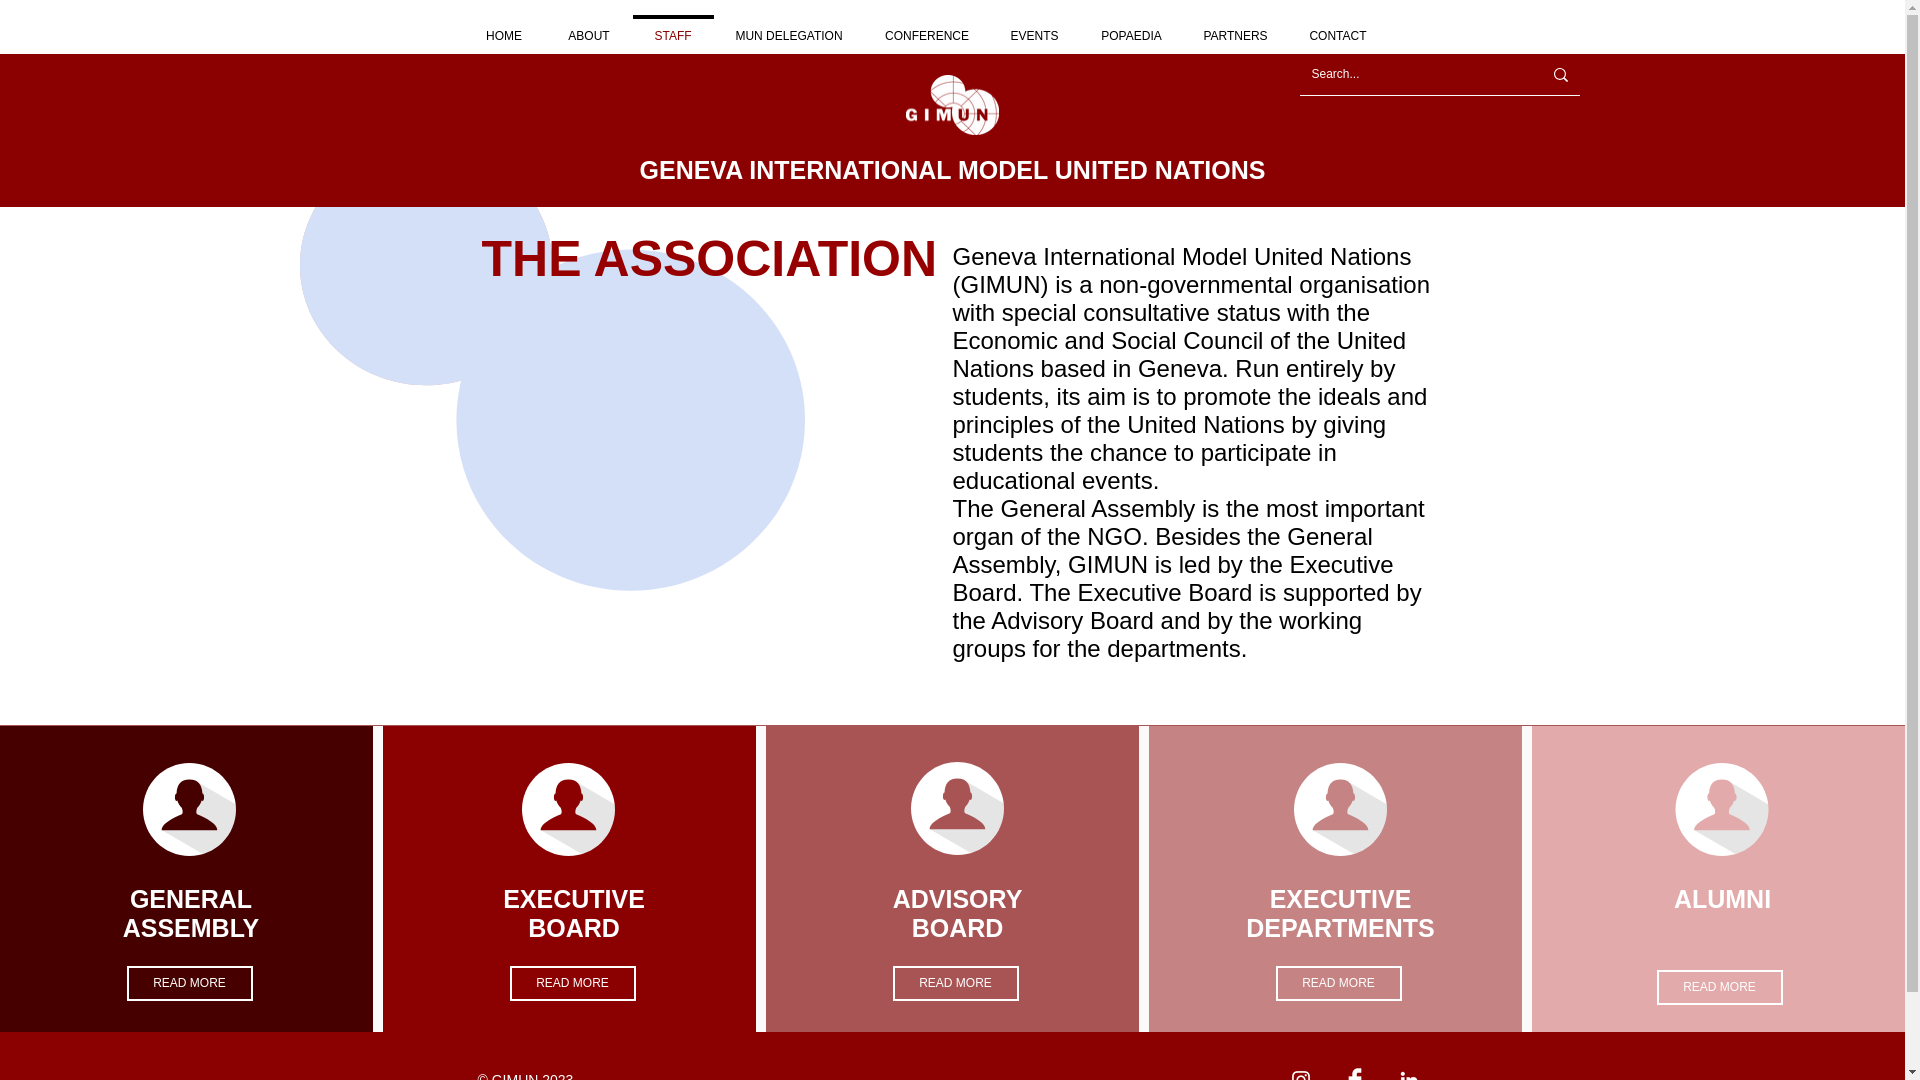 The height and width of the screenshot is (1080, 1920). Describe the element at coordinates (672, 26) in the screenshot. I see `STAFF` at that location.